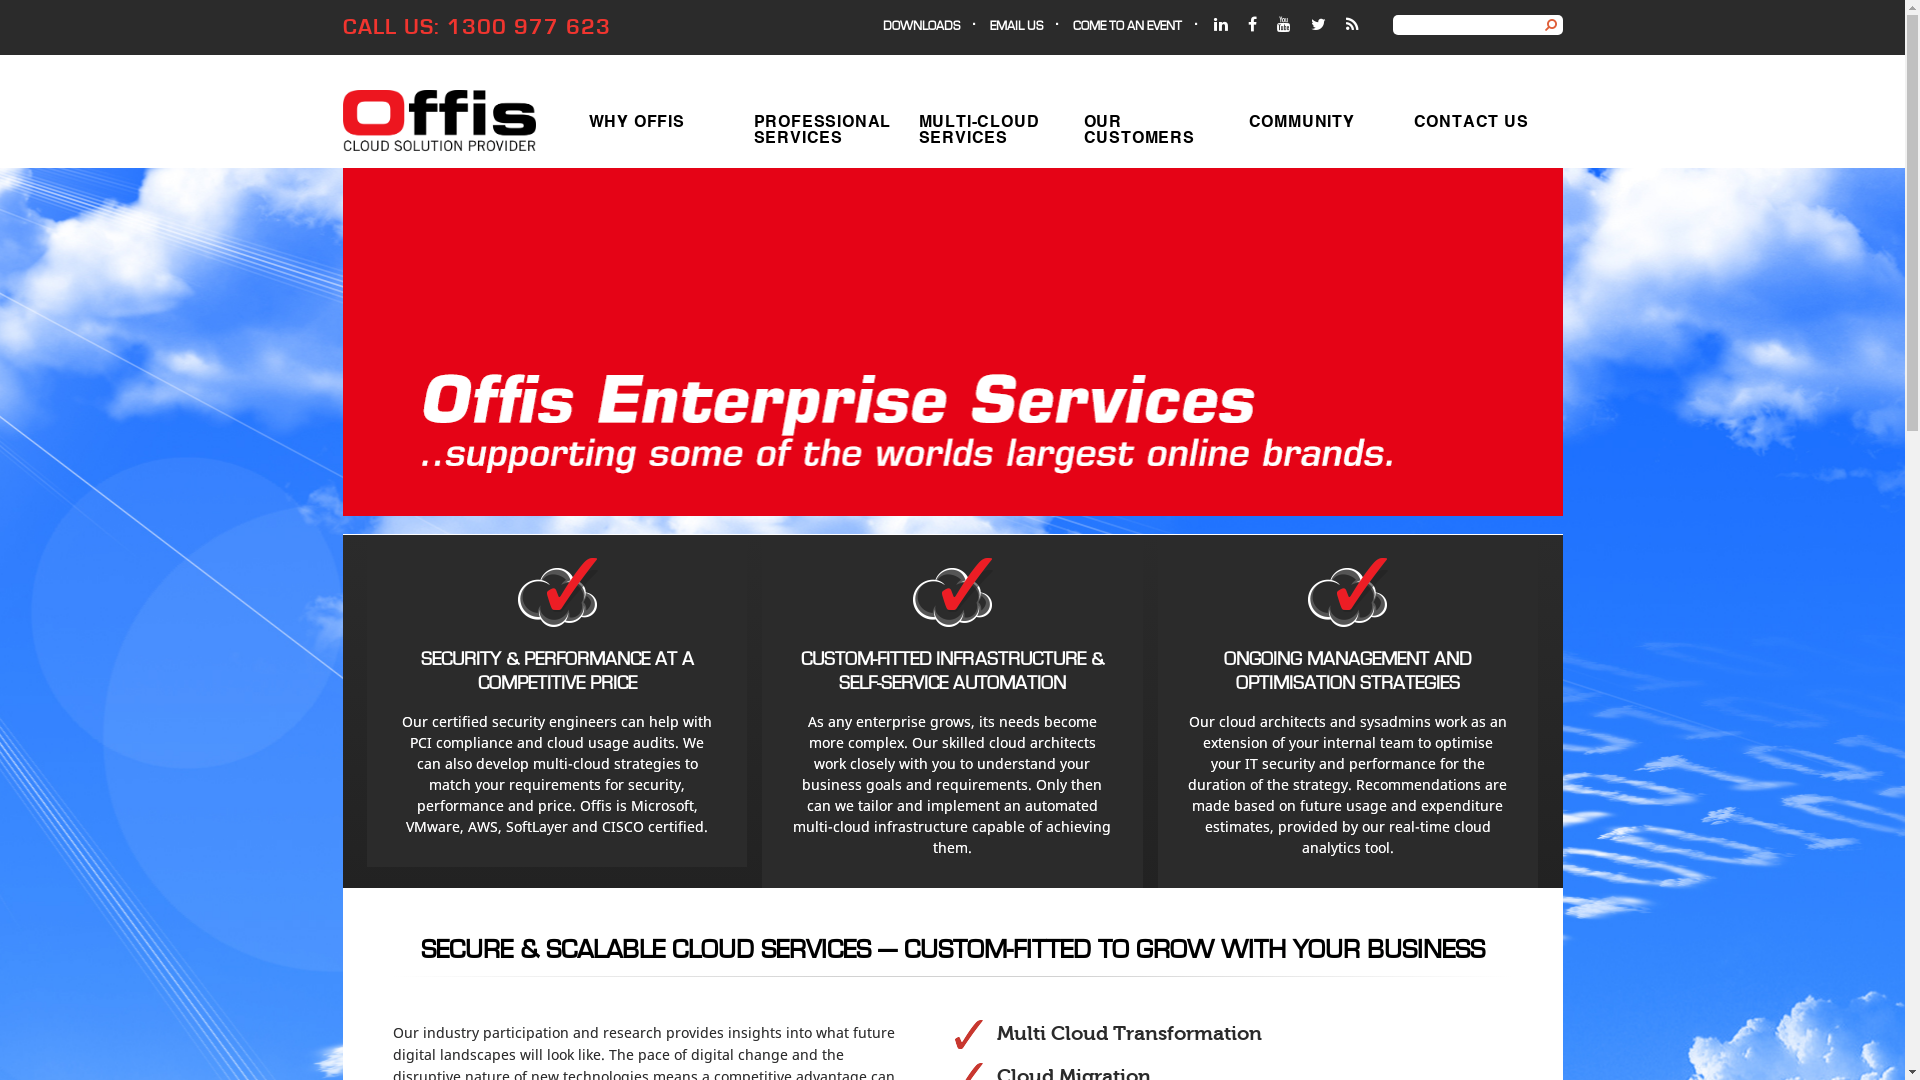 The image size is (1920, 1080). What do you see at coordinates (820, 128) in the screenshot?
I see `PROFESSIONAL SERVICES` at bounding box center [820, 128].